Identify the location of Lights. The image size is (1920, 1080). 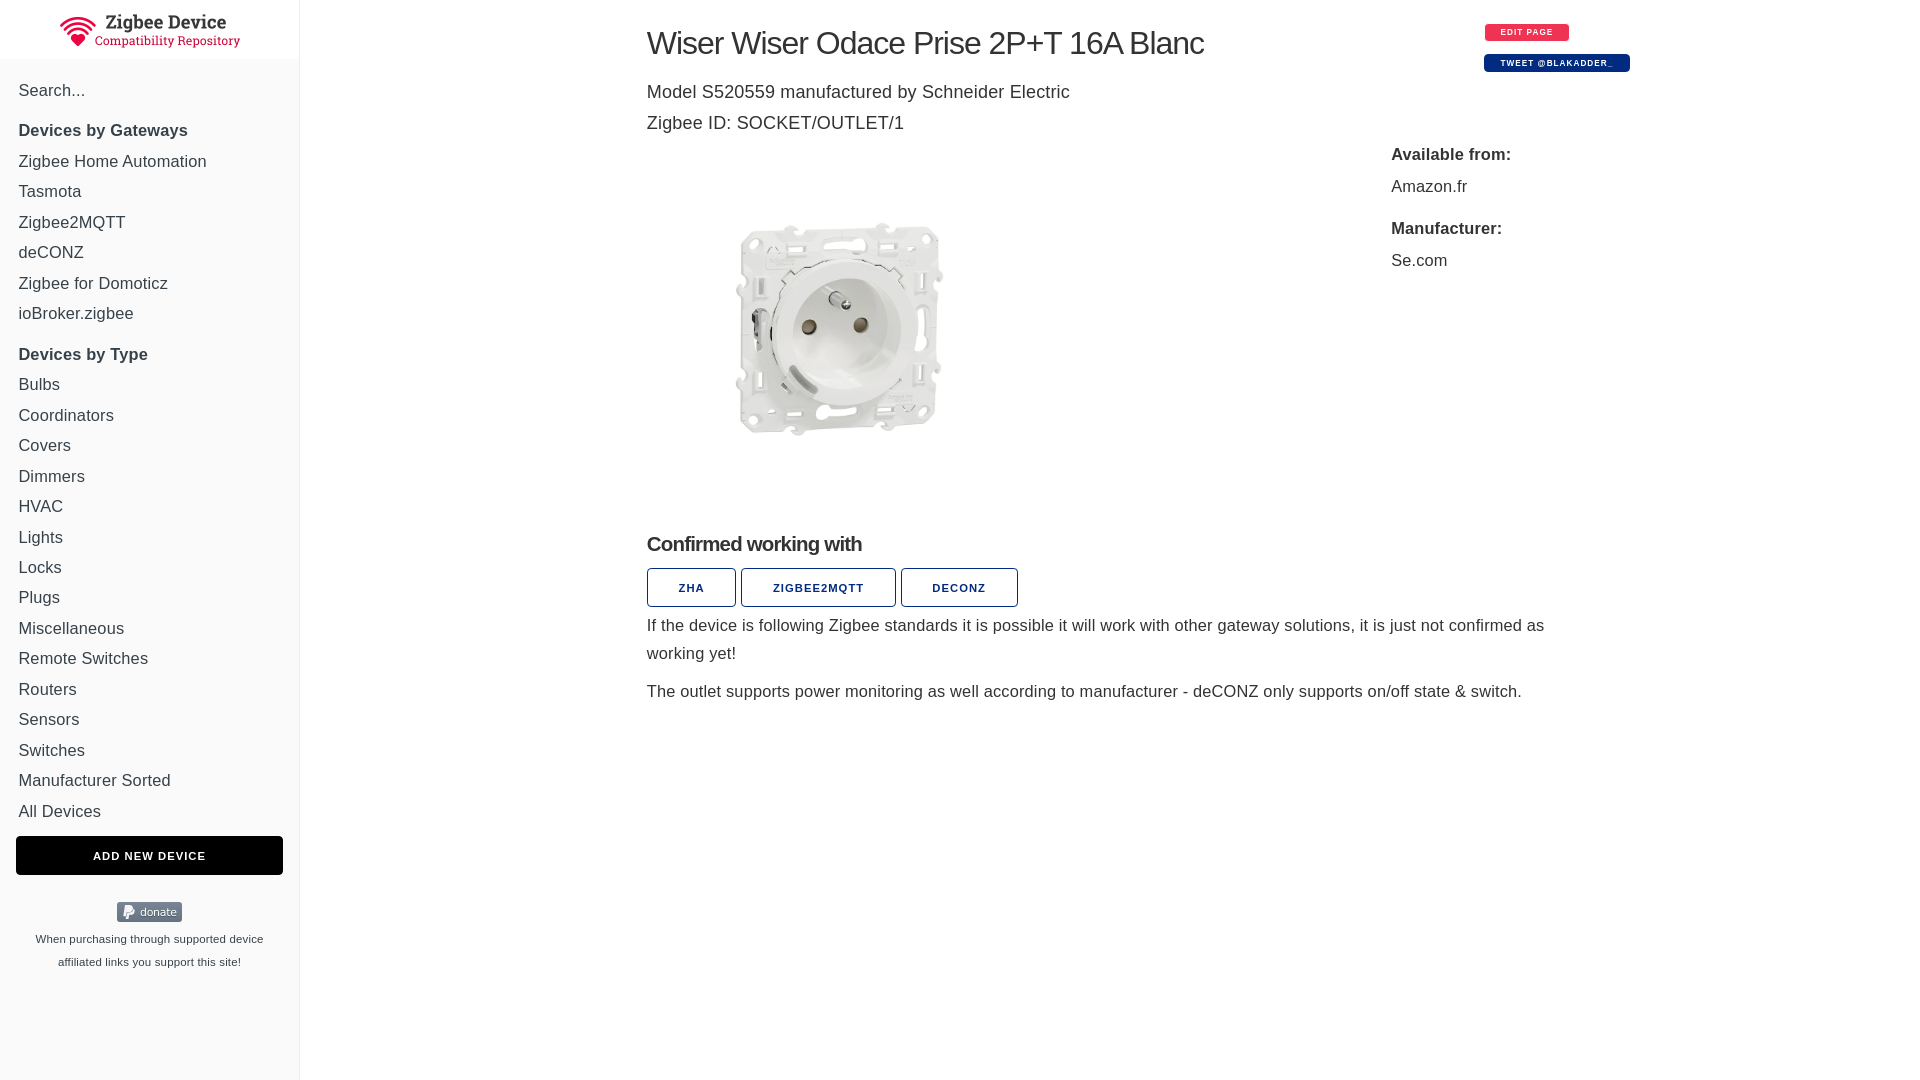
(148, 536).